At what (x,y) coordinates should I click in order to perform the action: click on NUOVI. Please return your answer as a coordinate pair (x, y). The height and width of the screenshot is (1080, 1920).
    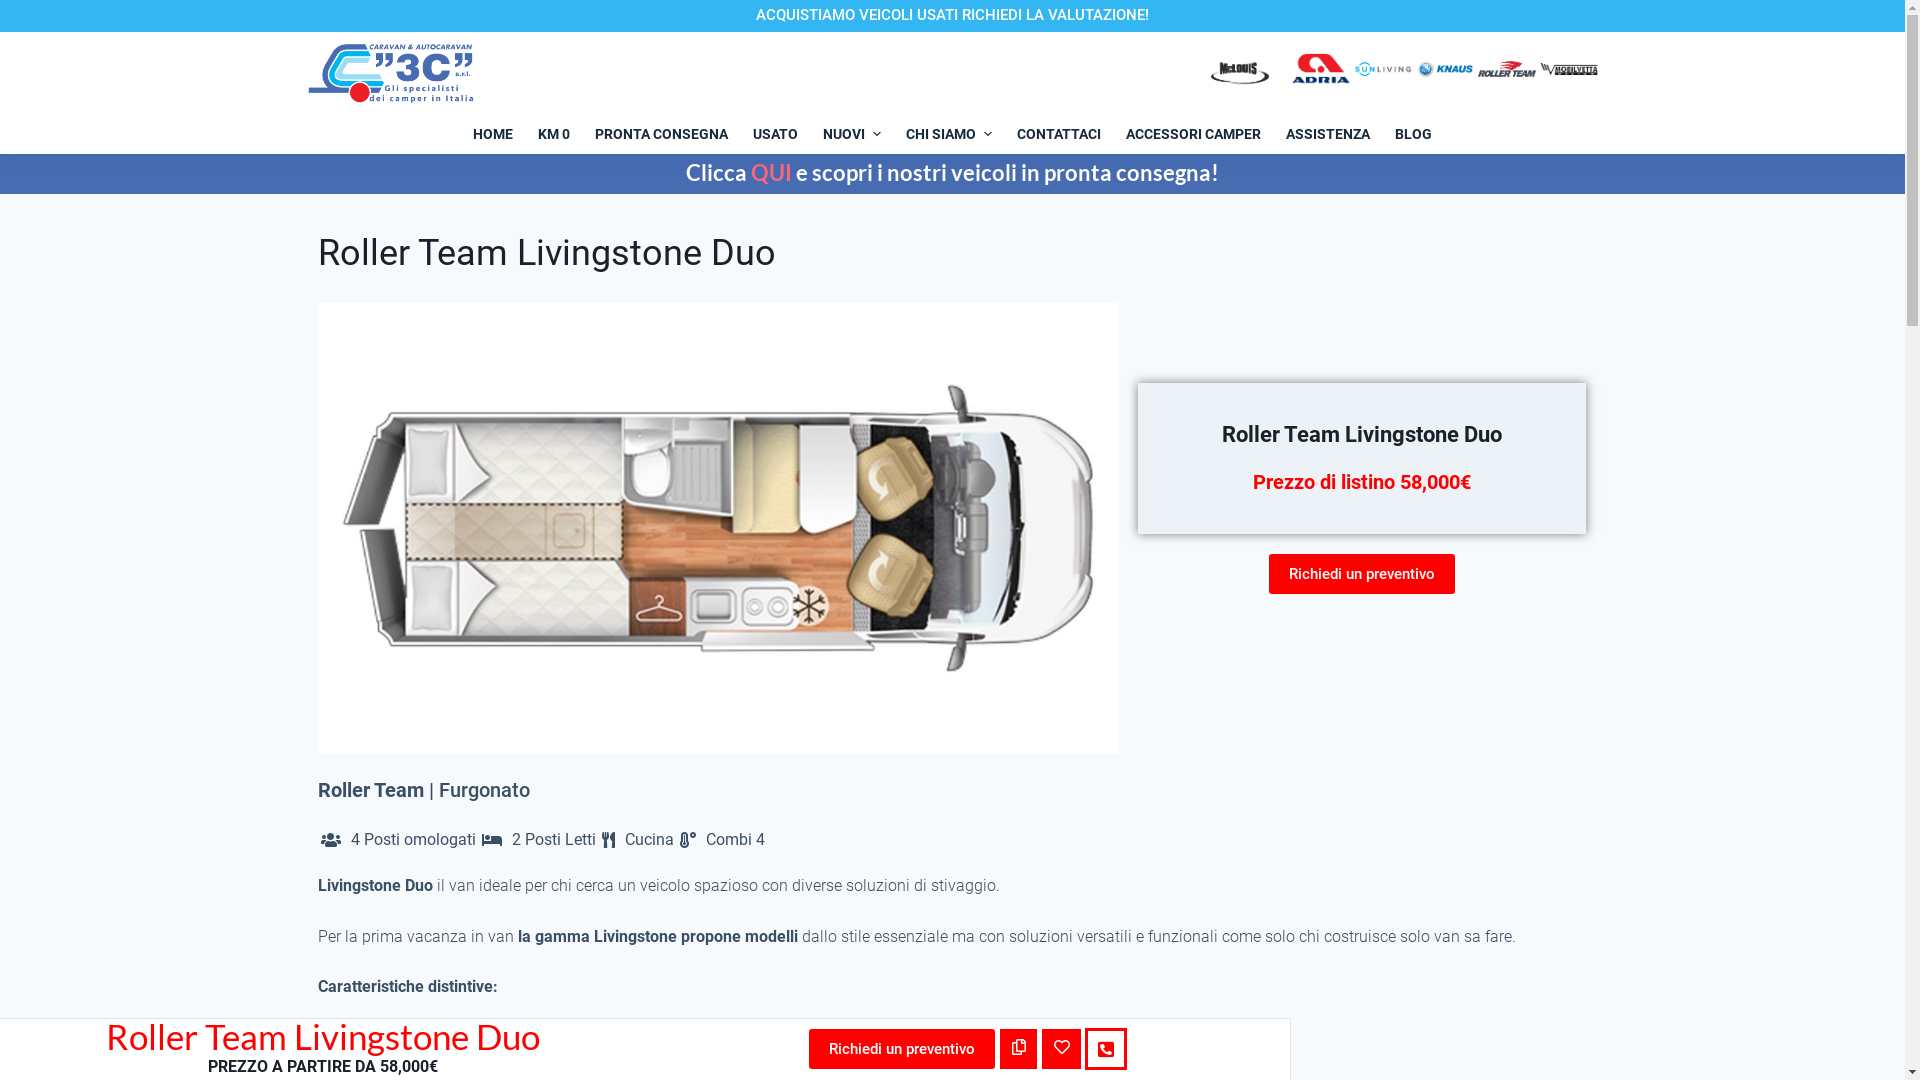
    Looking at the image, I should click on (852, 134).